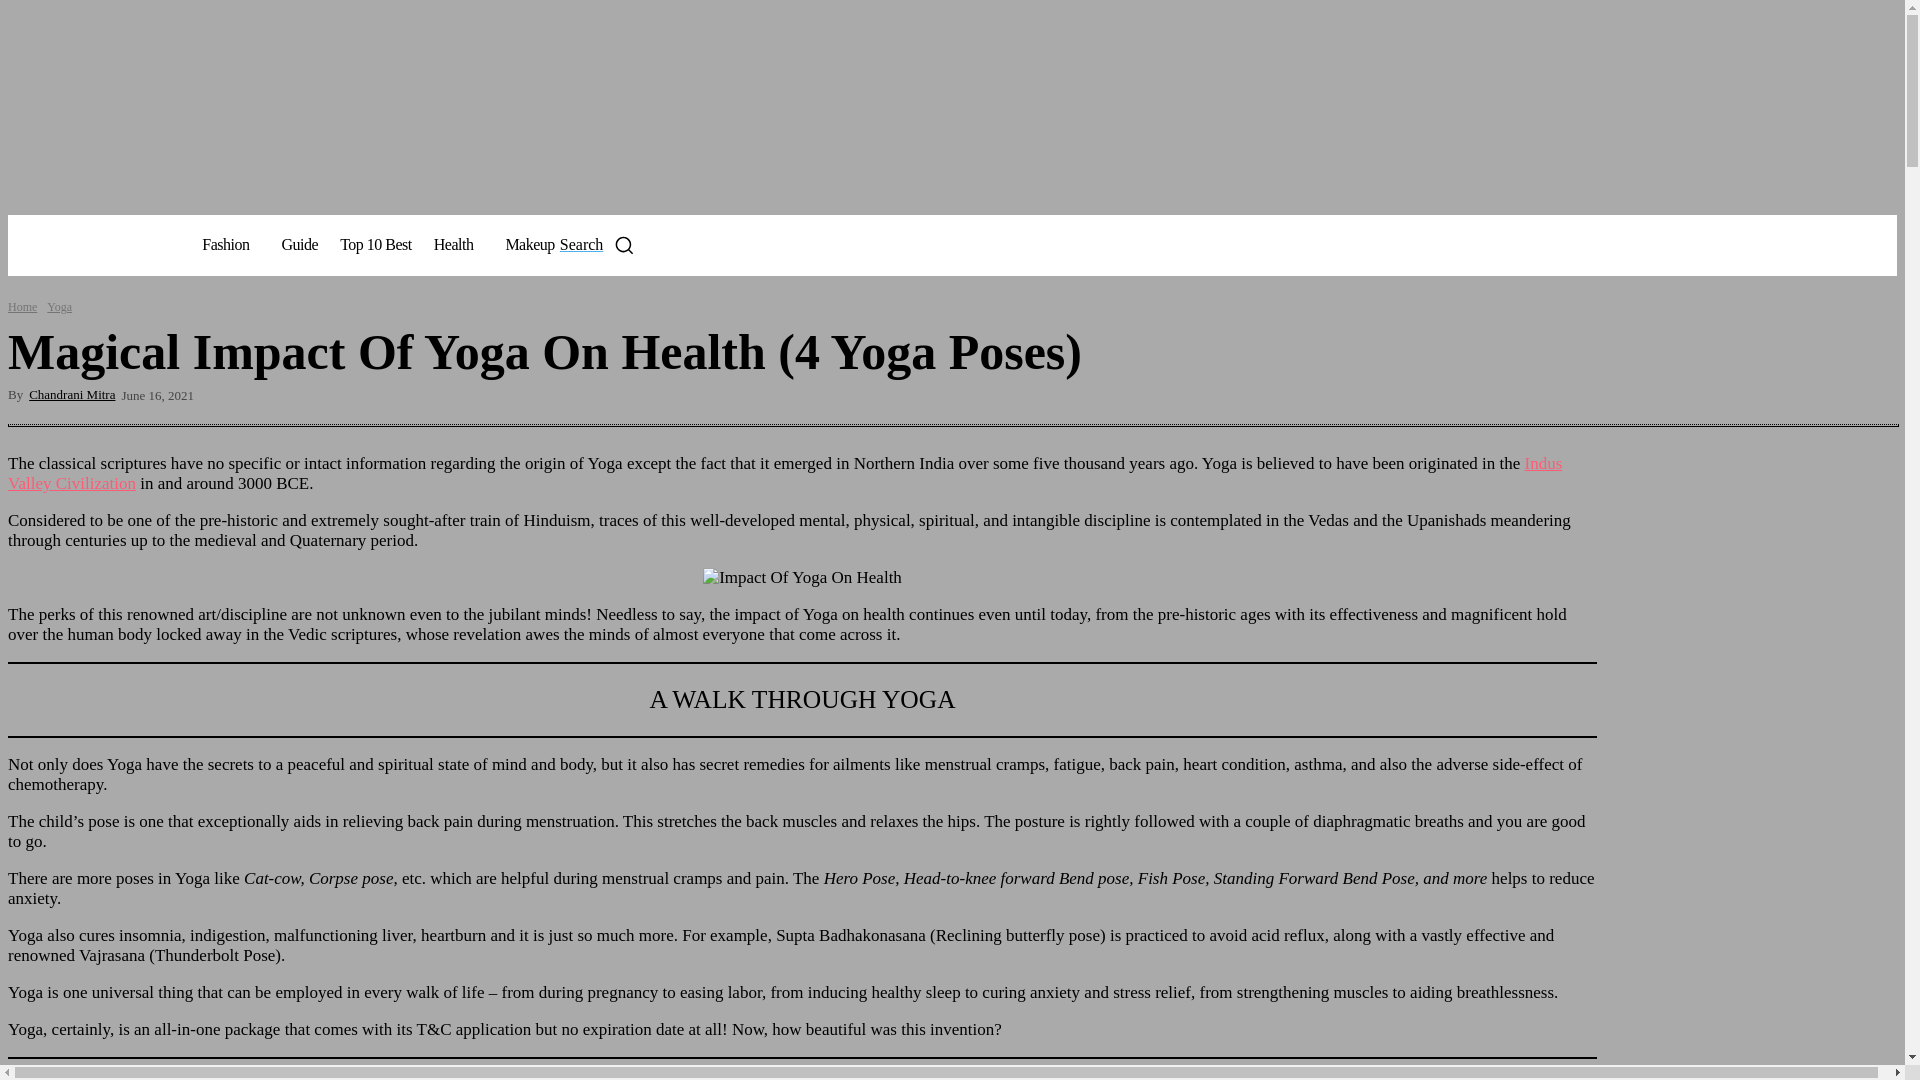  What do you see at coordinates (598, 244) in the screenshot?
I see `Top 10 Best` at bounding box center [598, 244].